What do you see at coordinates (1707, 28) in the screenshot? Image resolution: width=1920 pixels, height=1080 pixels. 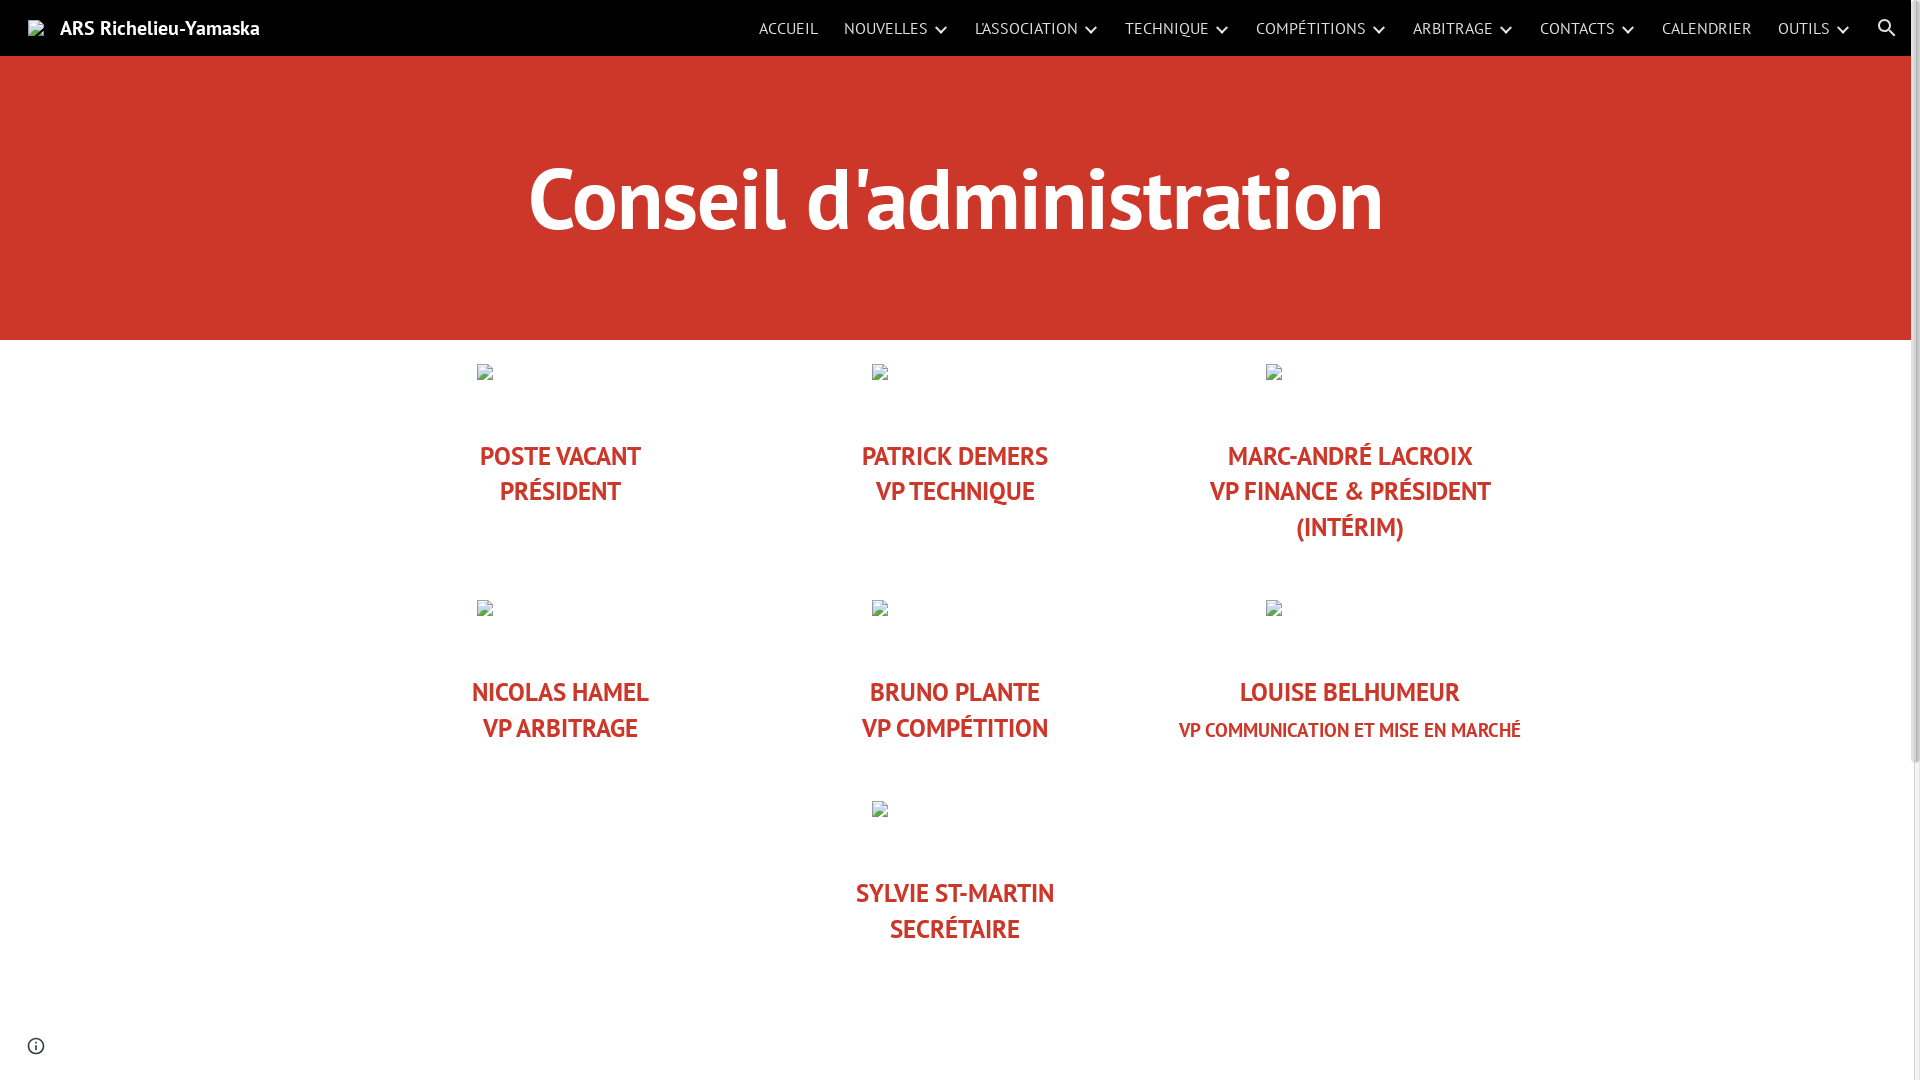 I see `CALENDRIER` at bounding box center [1707, 28].